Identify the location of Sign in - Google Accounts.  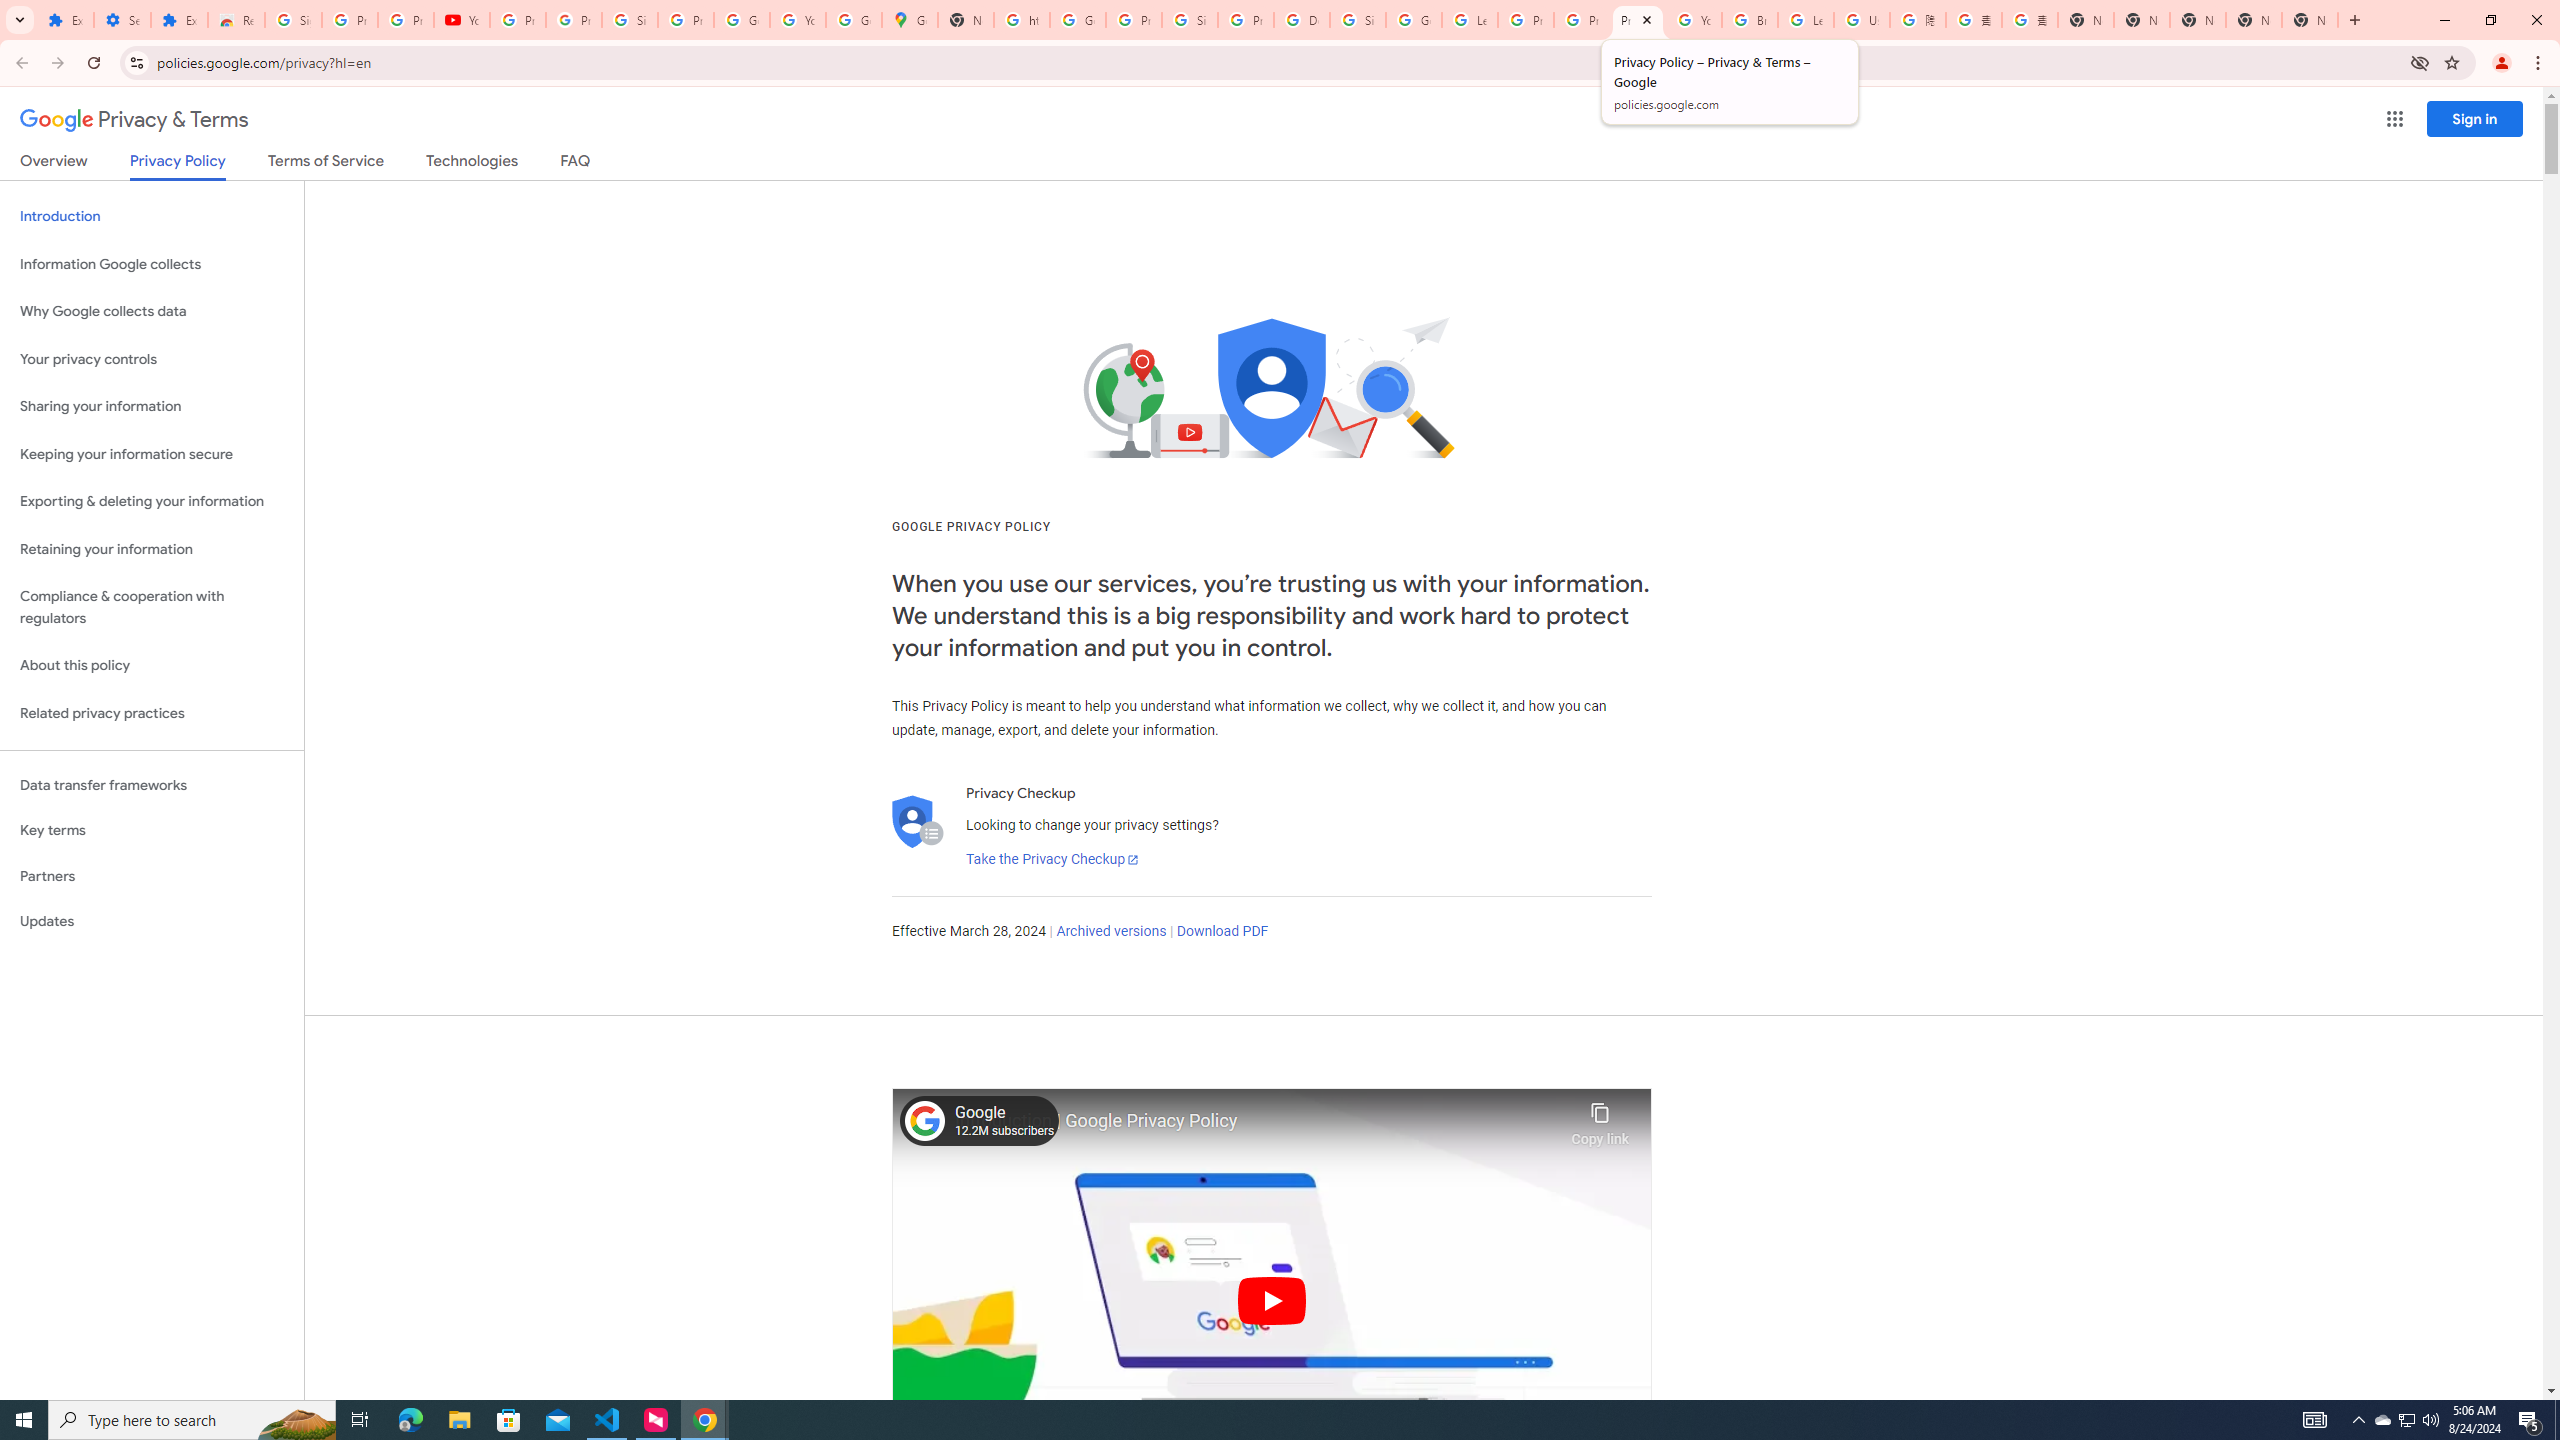
(1358, 20).